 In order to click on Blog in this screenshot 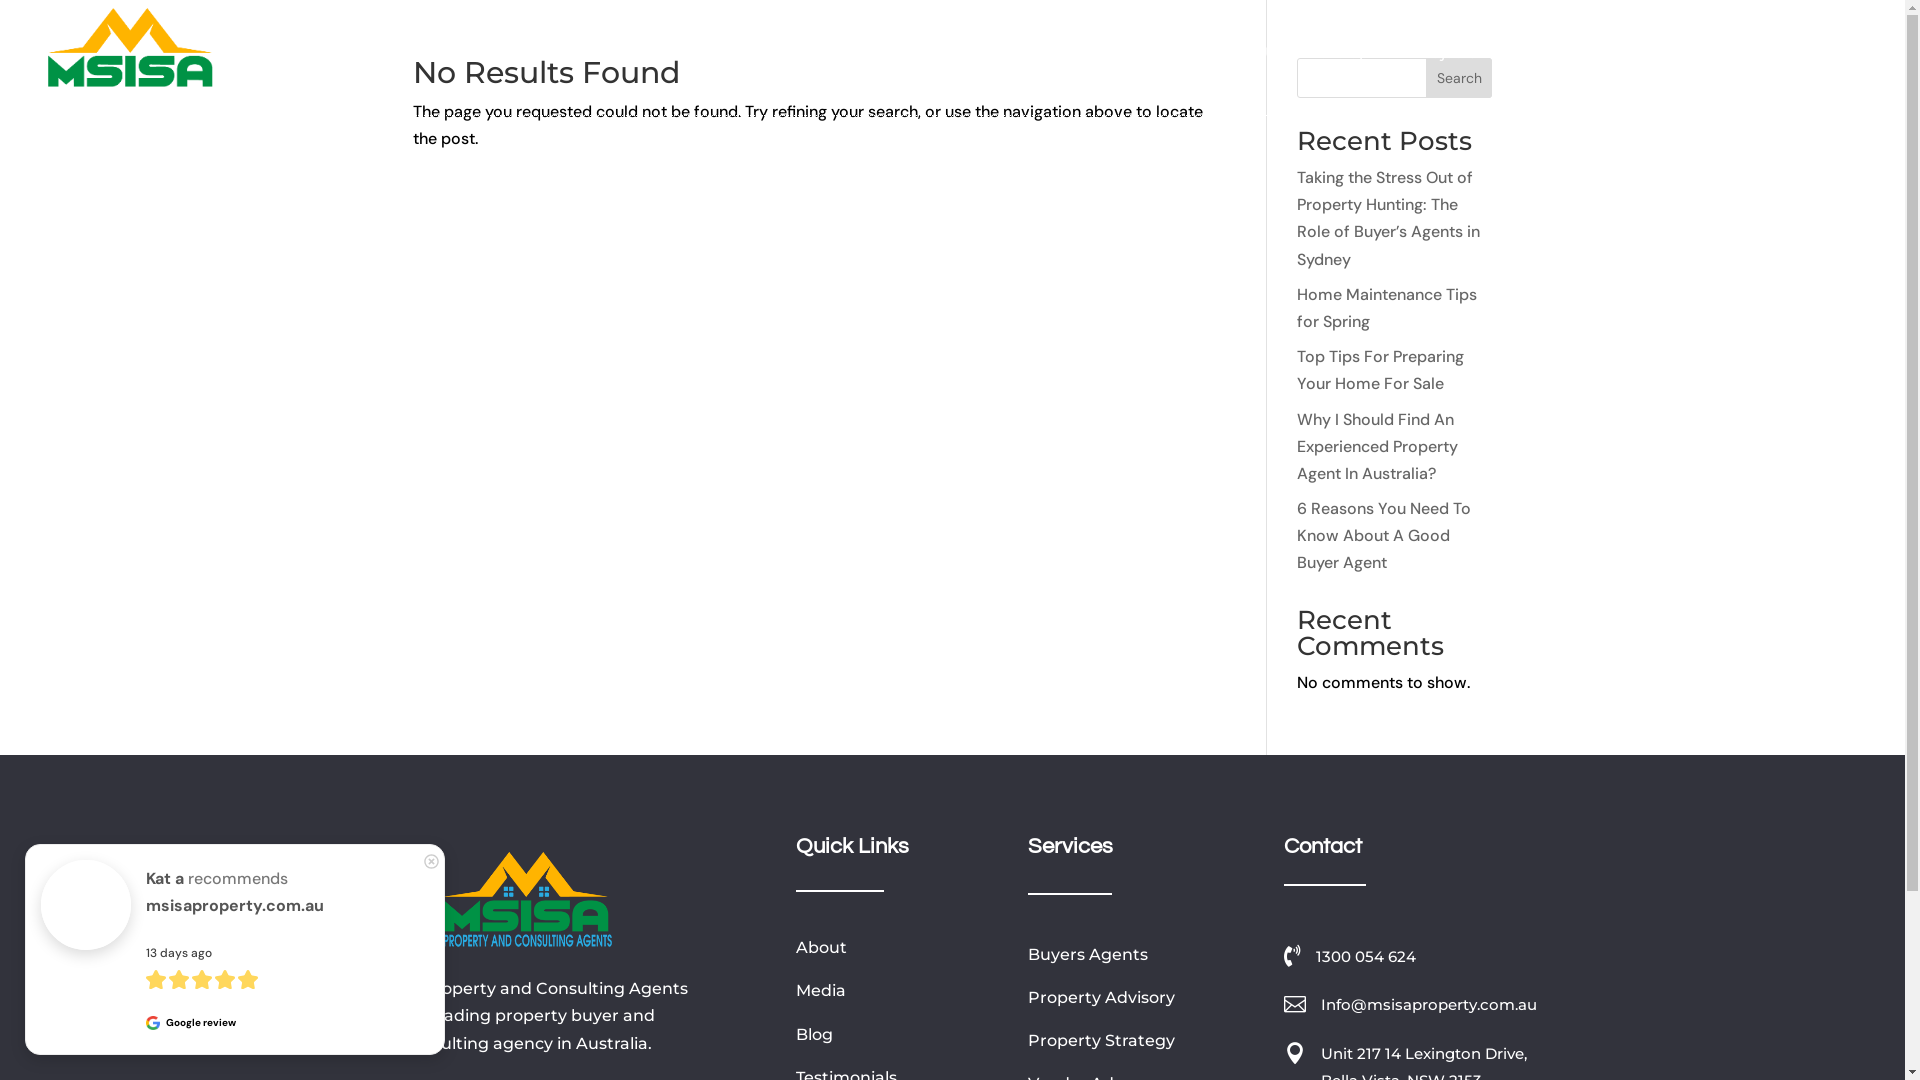, I will do `click(814, 1034)`.